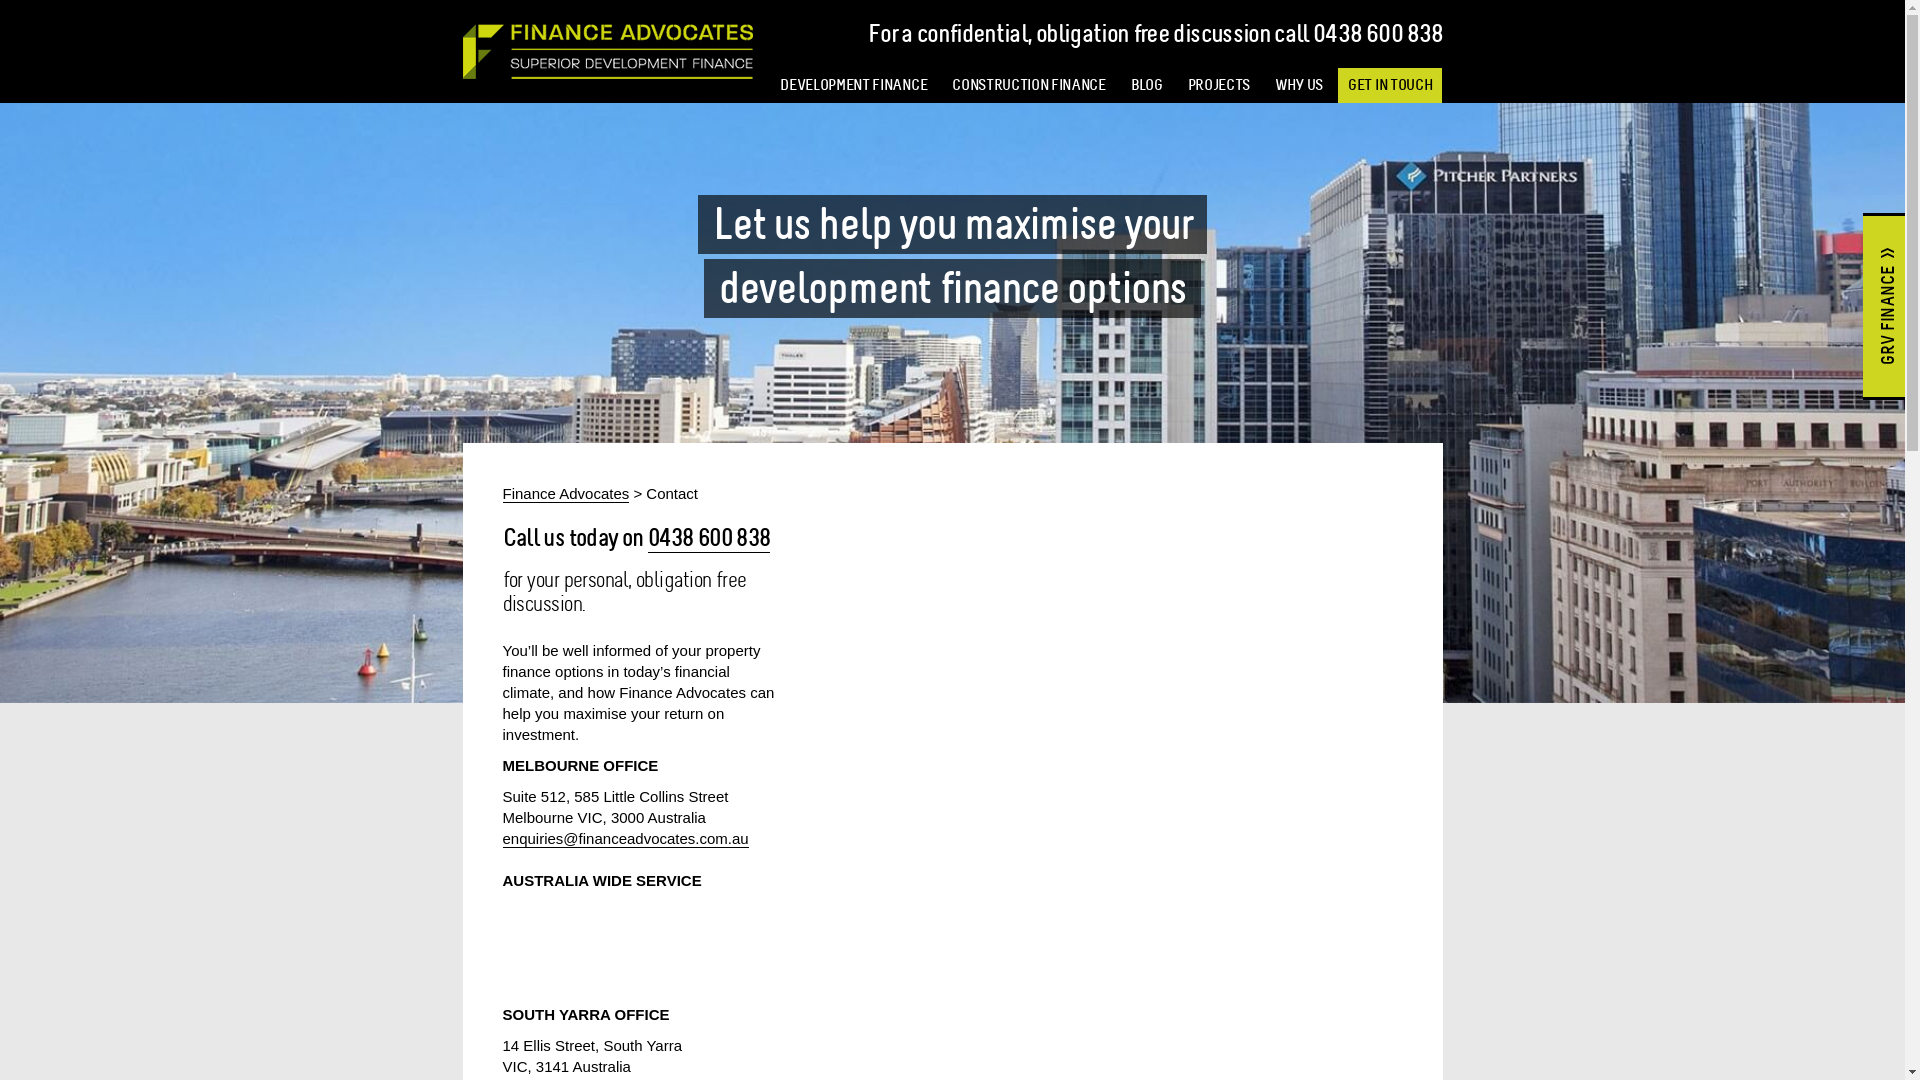  Describe the element at coordinates (566, 494) in the screenshot. I see `Finance Advocates` at that location.